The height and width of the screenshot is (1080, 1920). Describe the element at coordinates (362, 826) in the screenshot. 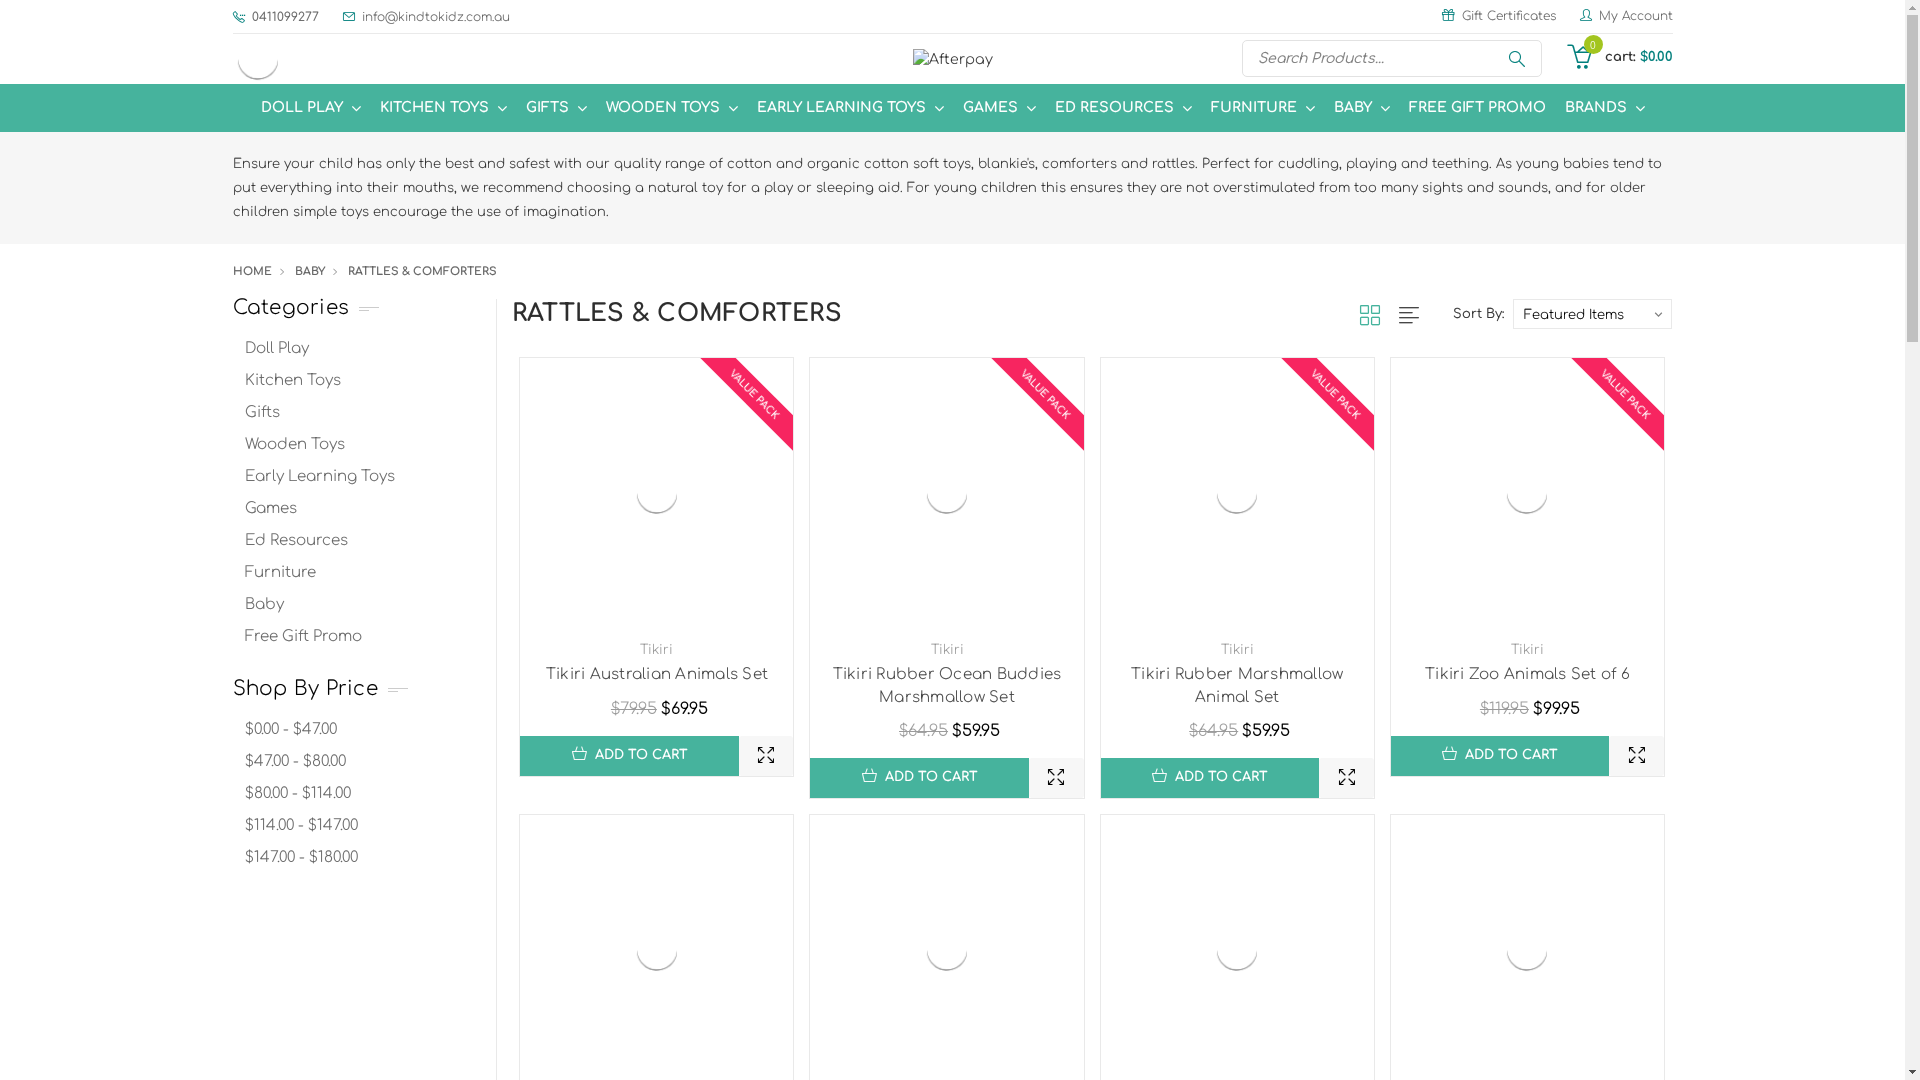

I see `$114.00 - $147.00` at that location.